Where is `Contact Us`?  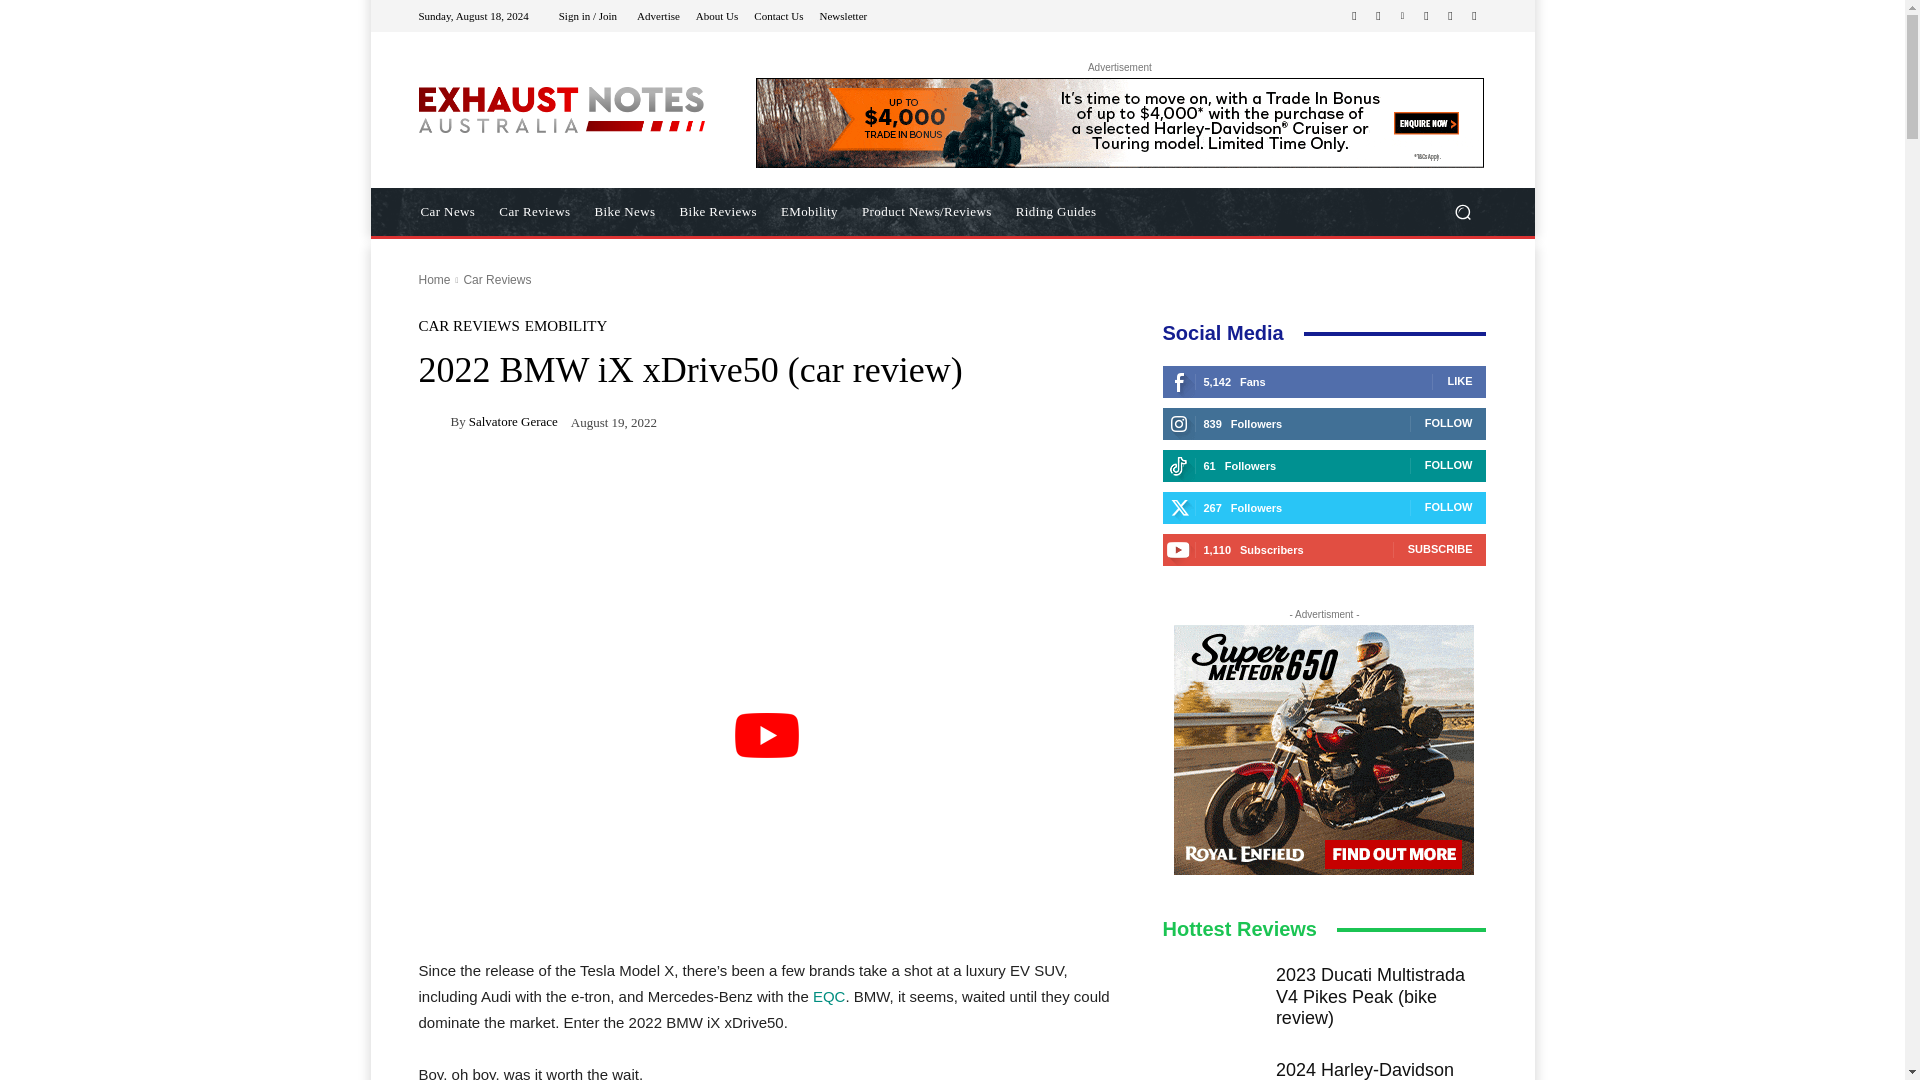 Contact Us is located at coordinates (778, 14).